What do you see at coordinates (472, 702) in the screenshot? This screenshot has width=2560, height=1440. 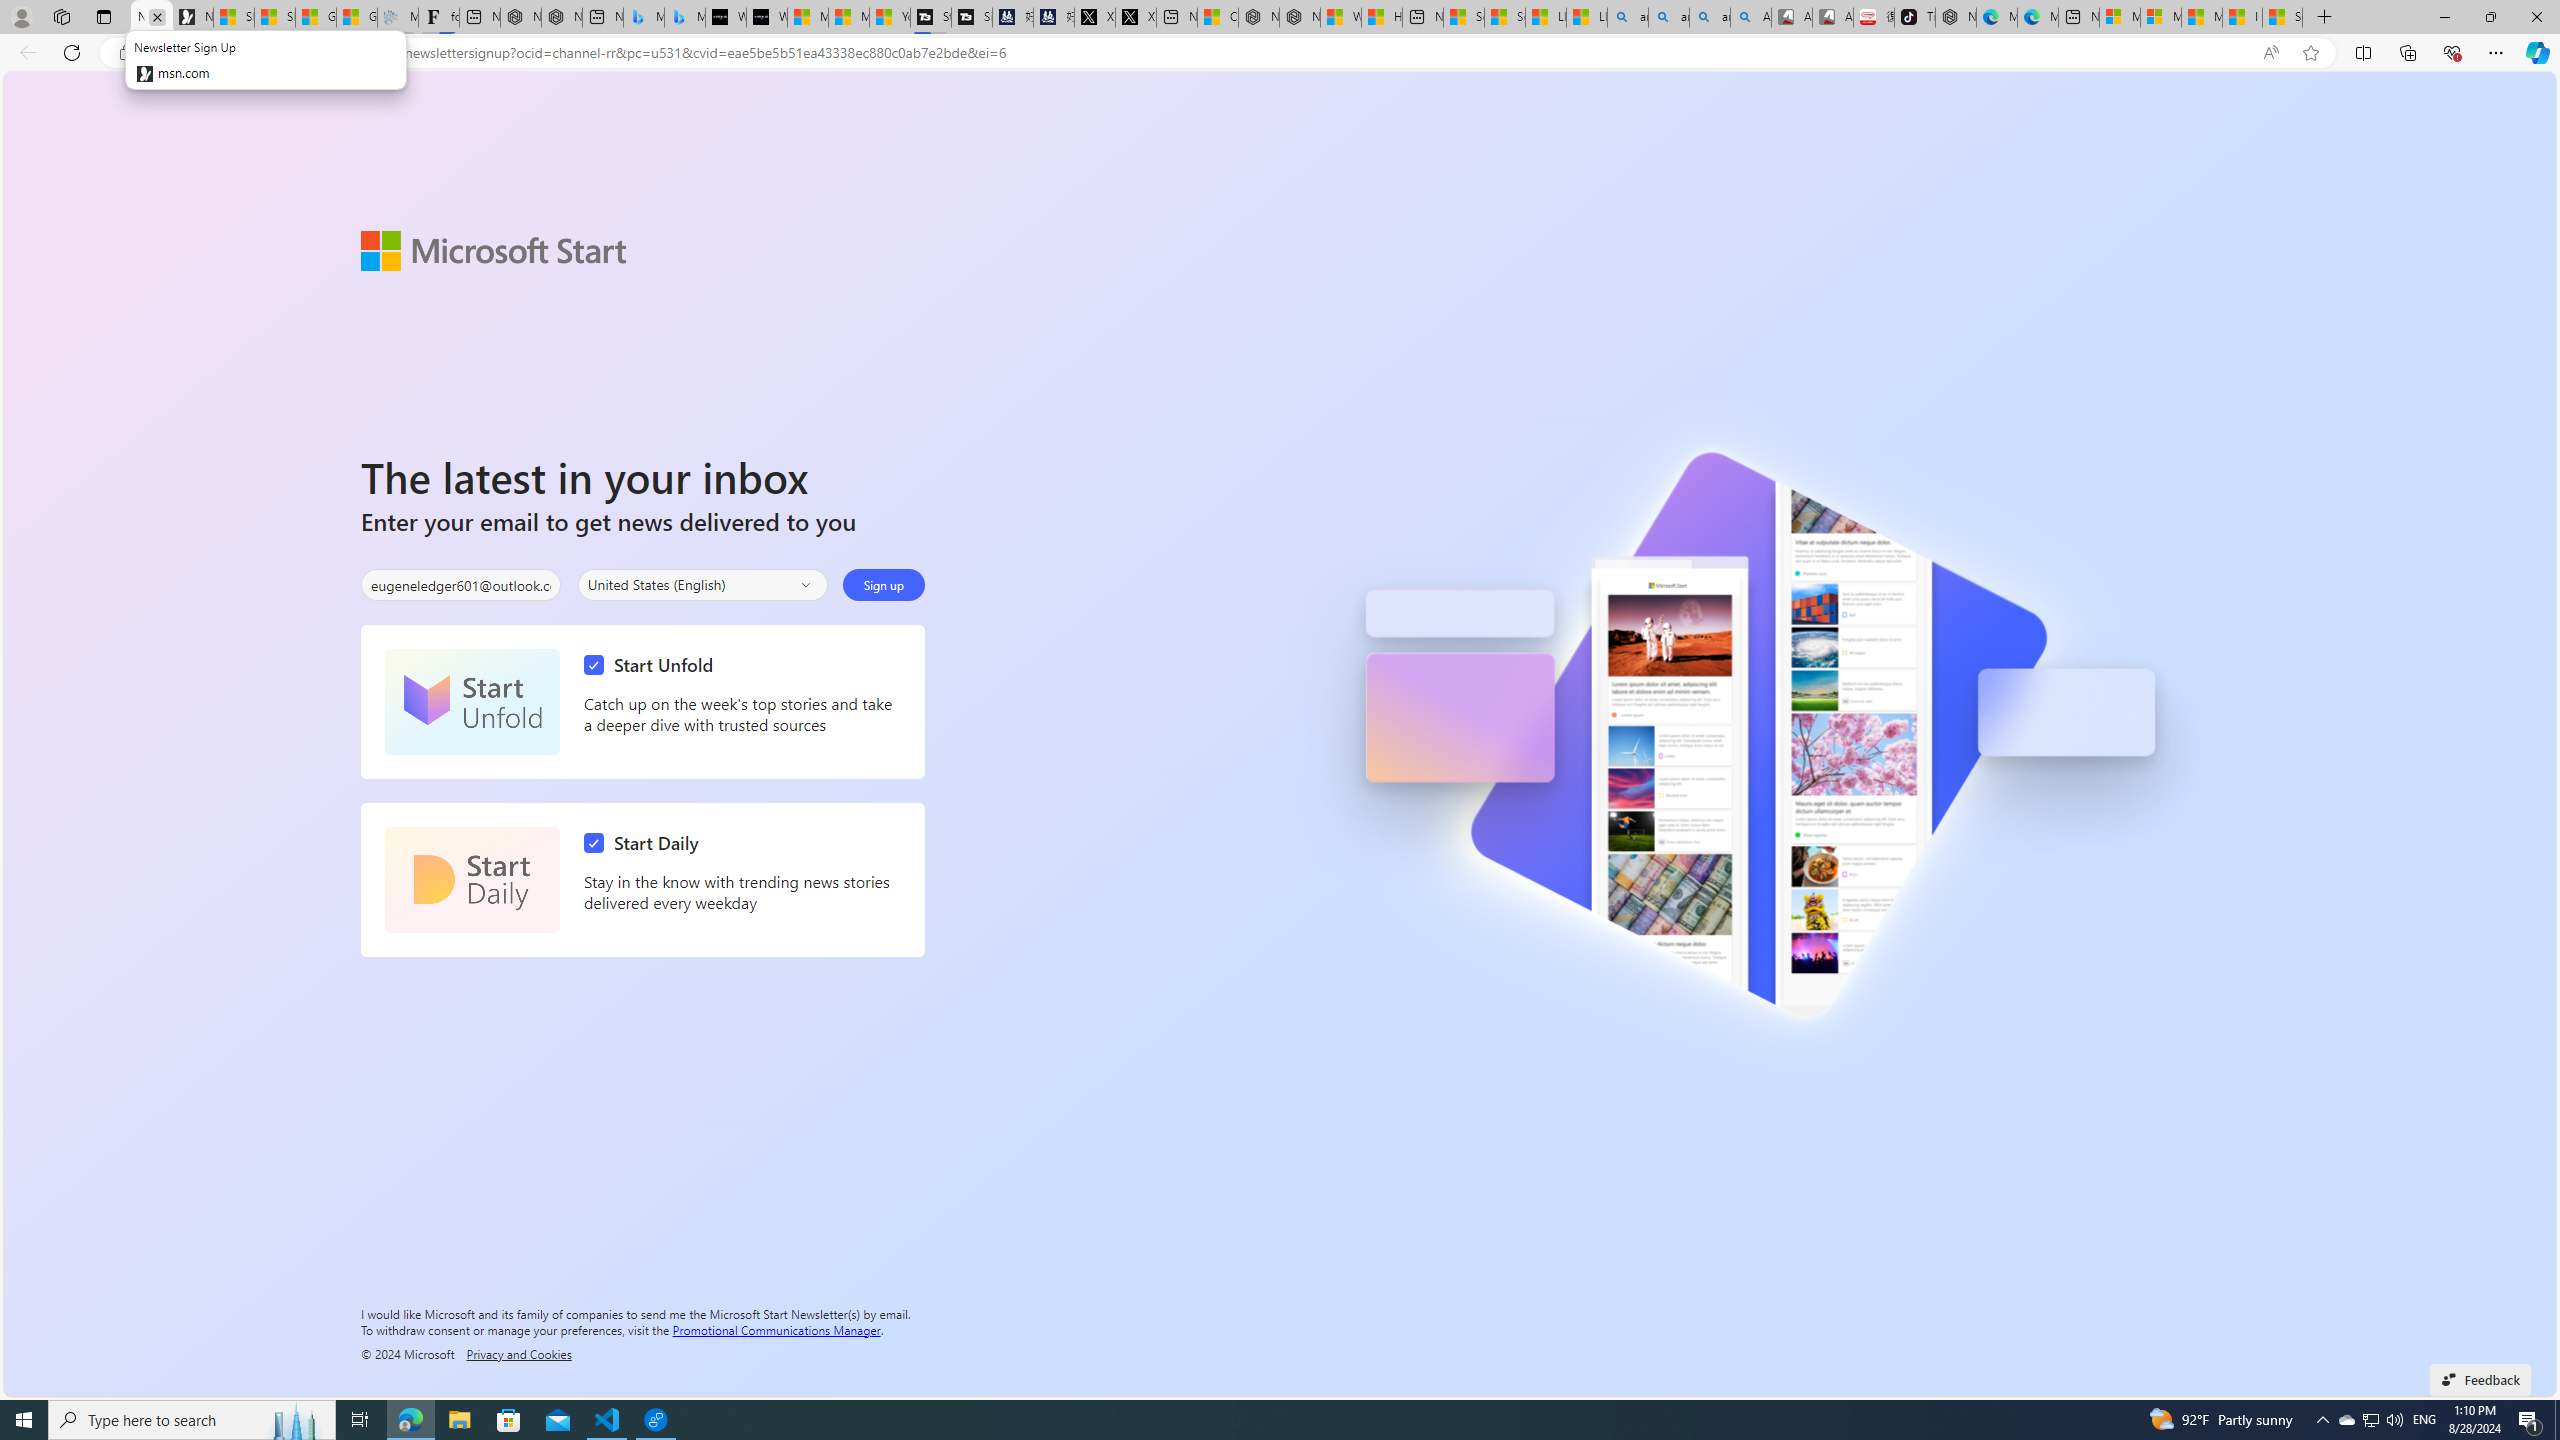 I see `Start Unfold` at bounding box center [472, 702].